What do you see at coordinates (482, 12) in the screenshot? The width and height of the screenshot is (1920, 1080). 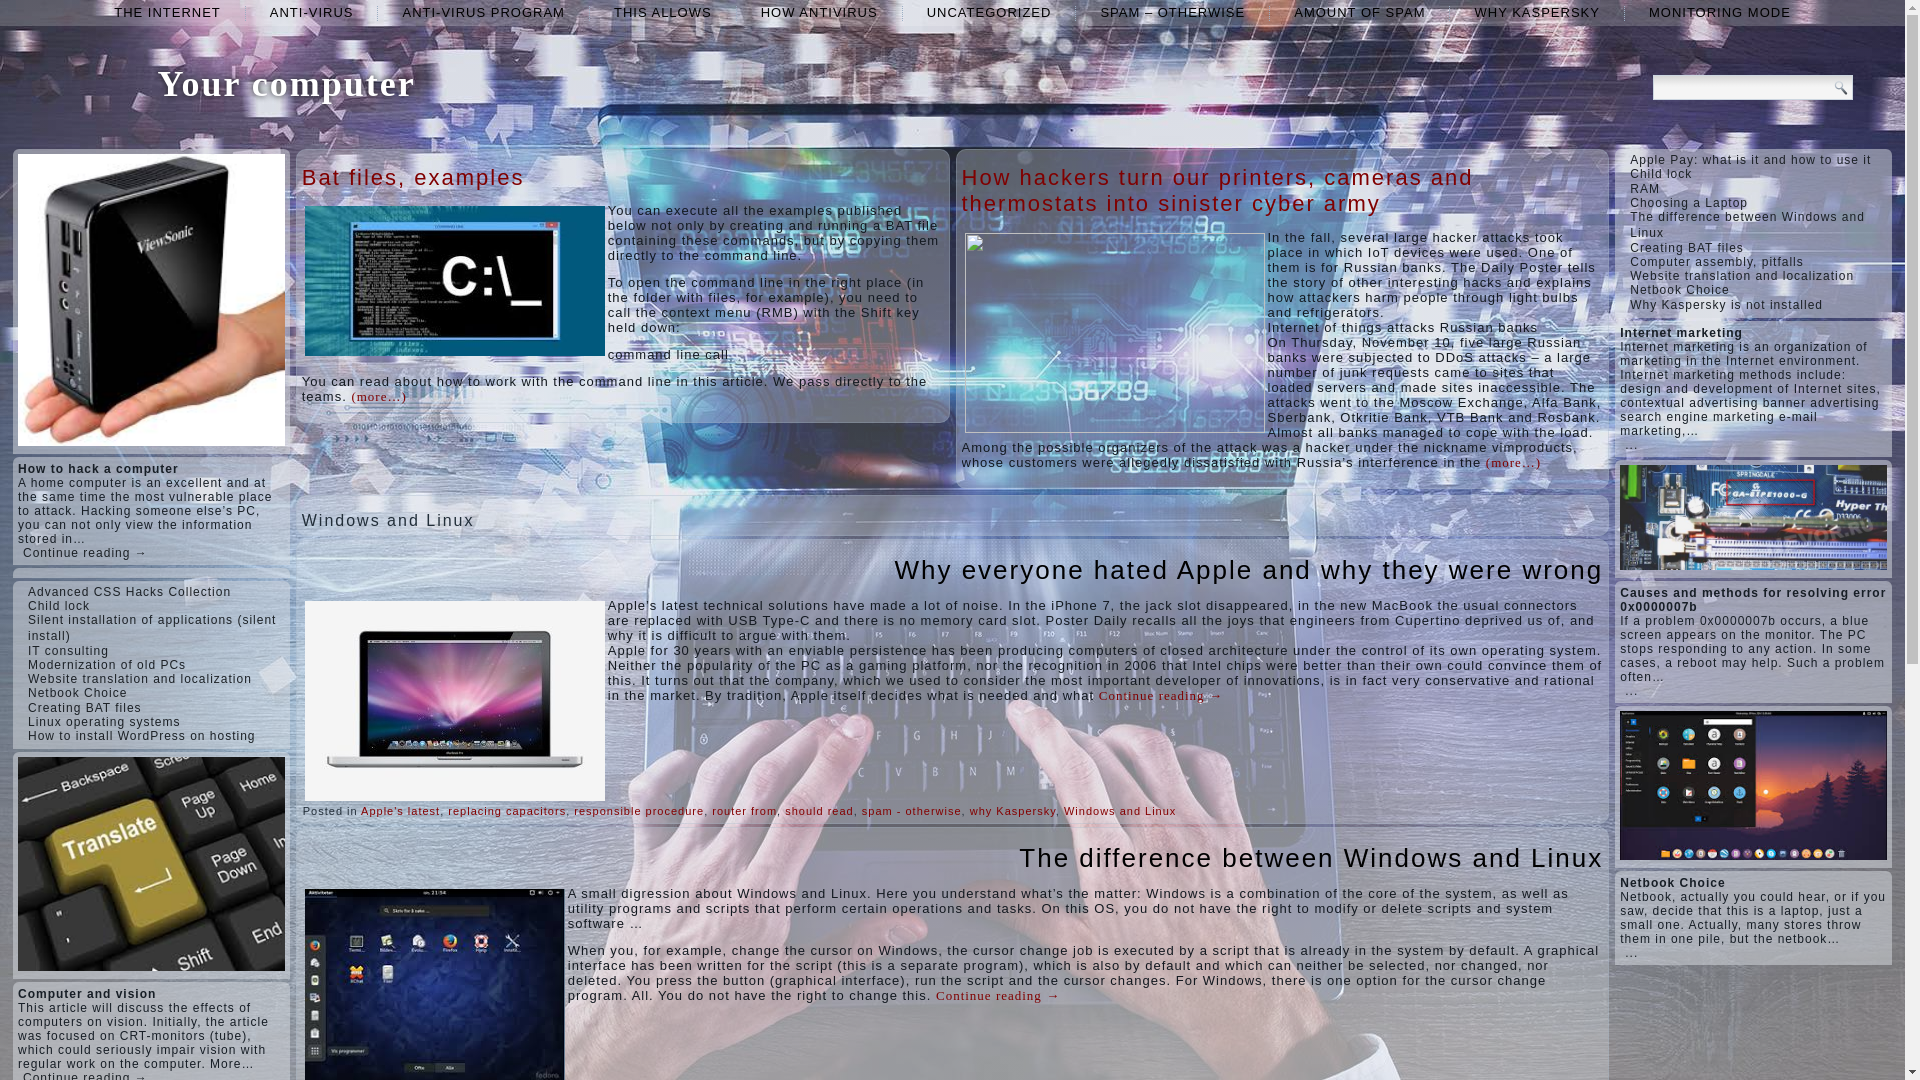 I see `ANTI-VIRUS PROGRAM` at bounding box center [482, 12].